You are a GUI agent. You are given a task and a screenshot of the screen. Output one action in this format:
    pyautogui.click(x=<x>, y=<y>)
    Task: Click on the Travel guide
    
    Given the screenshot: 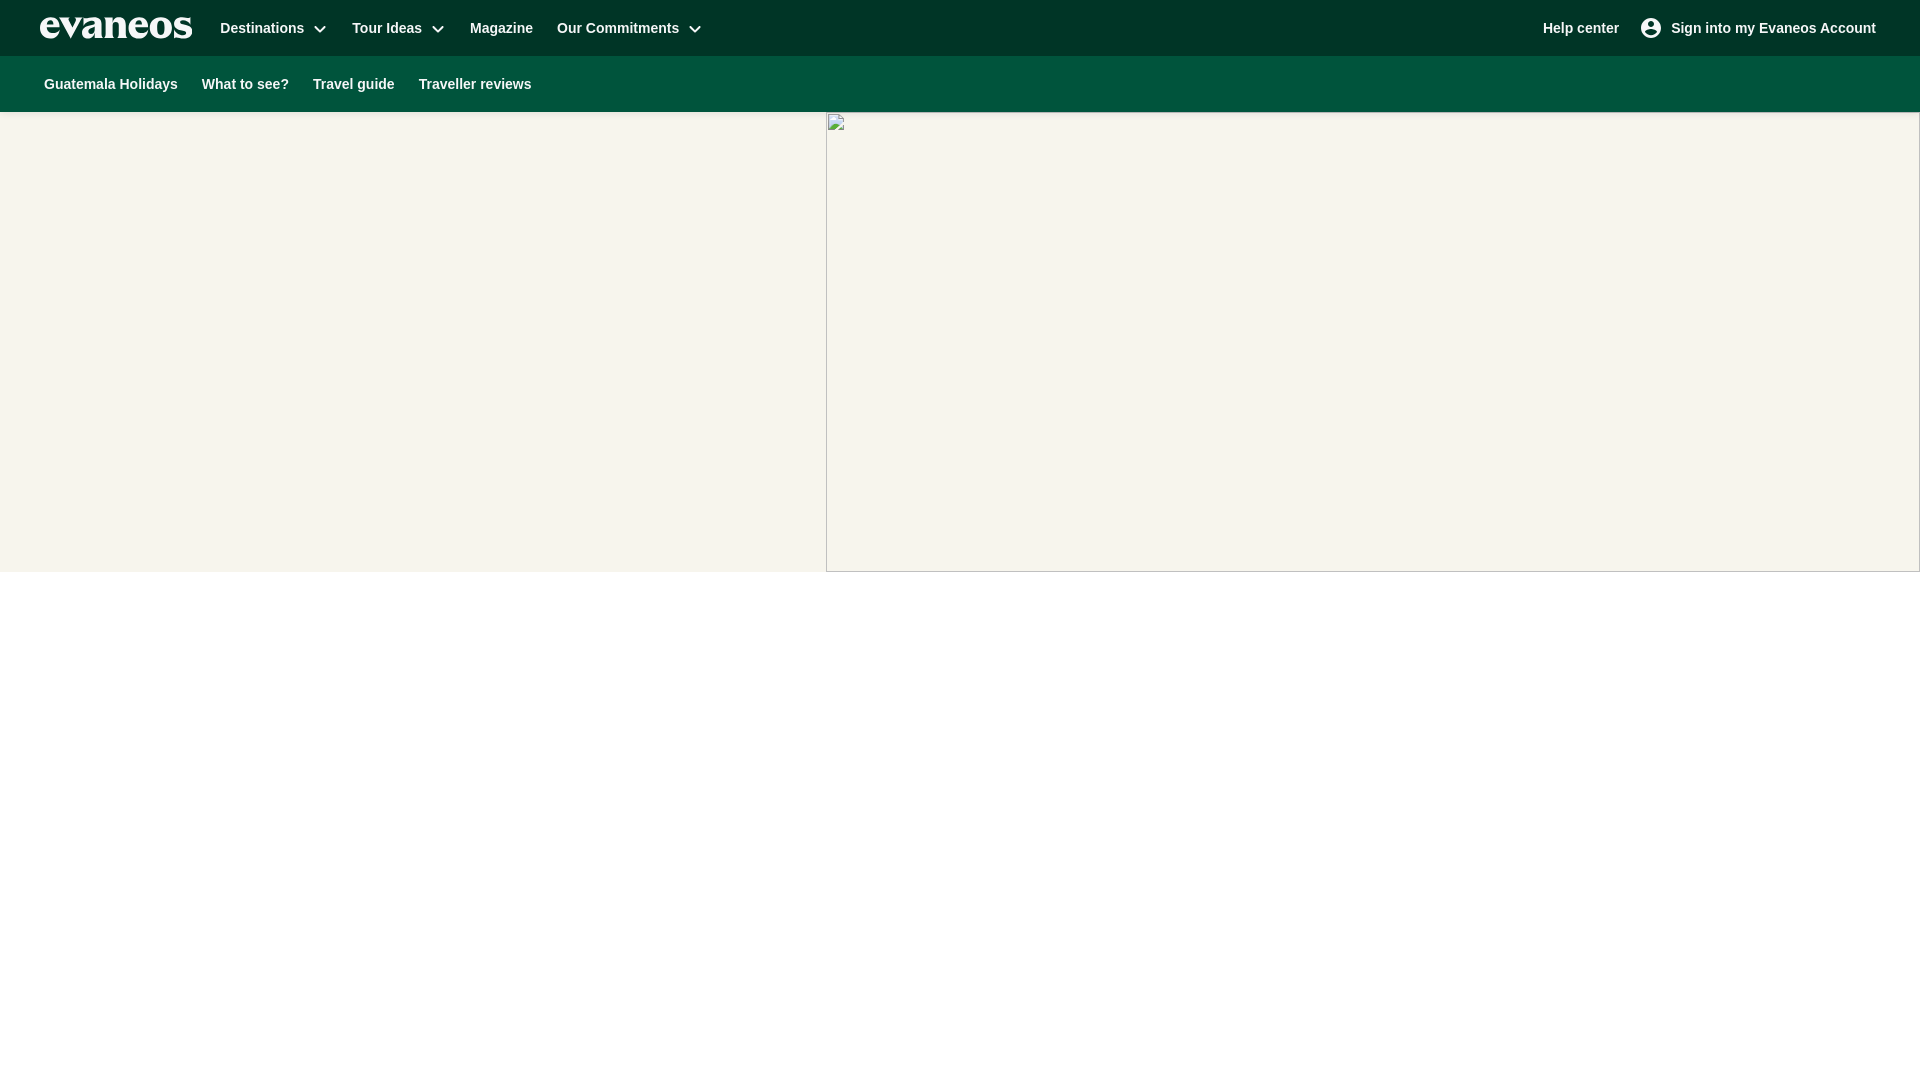 What is the action you would take?
    pyautogui.click(x=354, y=83)
    